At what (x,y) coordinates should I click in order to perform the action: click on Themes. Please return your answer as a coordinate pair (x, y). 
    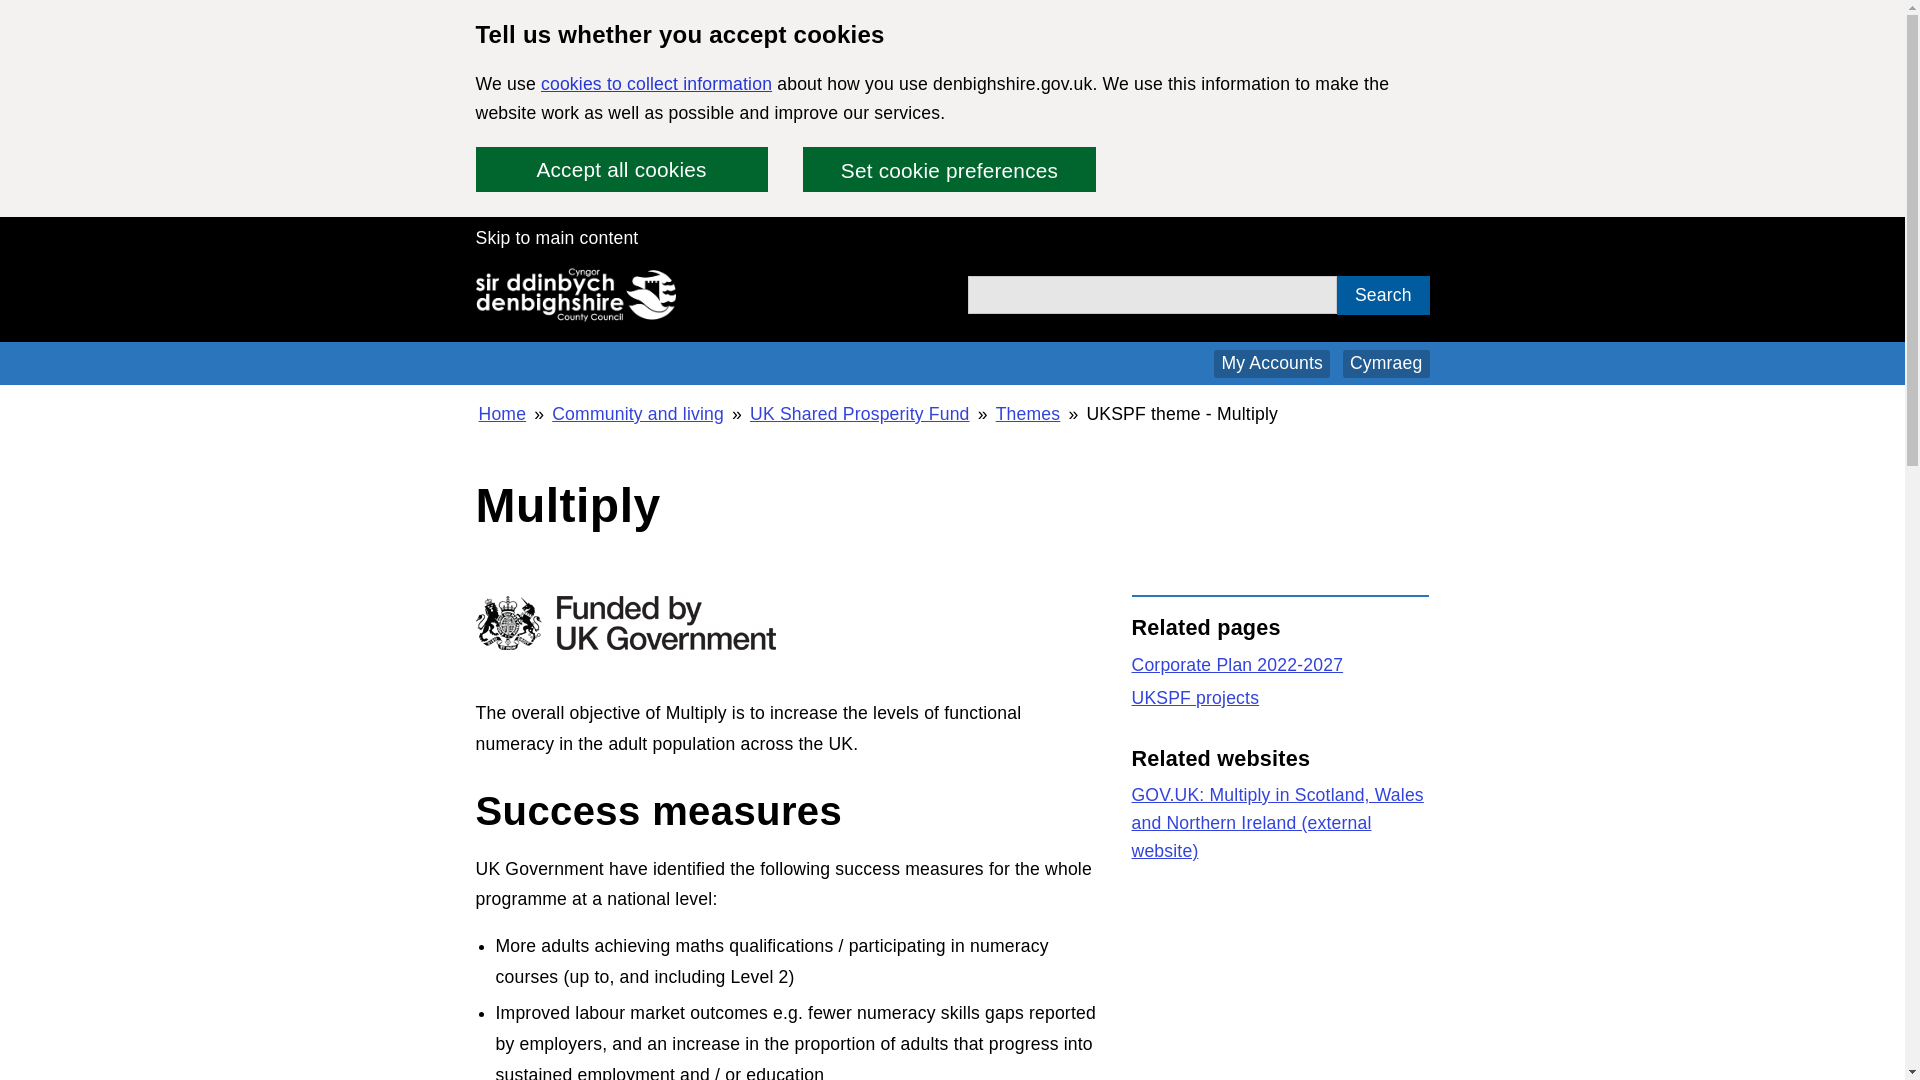
    Looking at the image, I should click on (1028, 413).